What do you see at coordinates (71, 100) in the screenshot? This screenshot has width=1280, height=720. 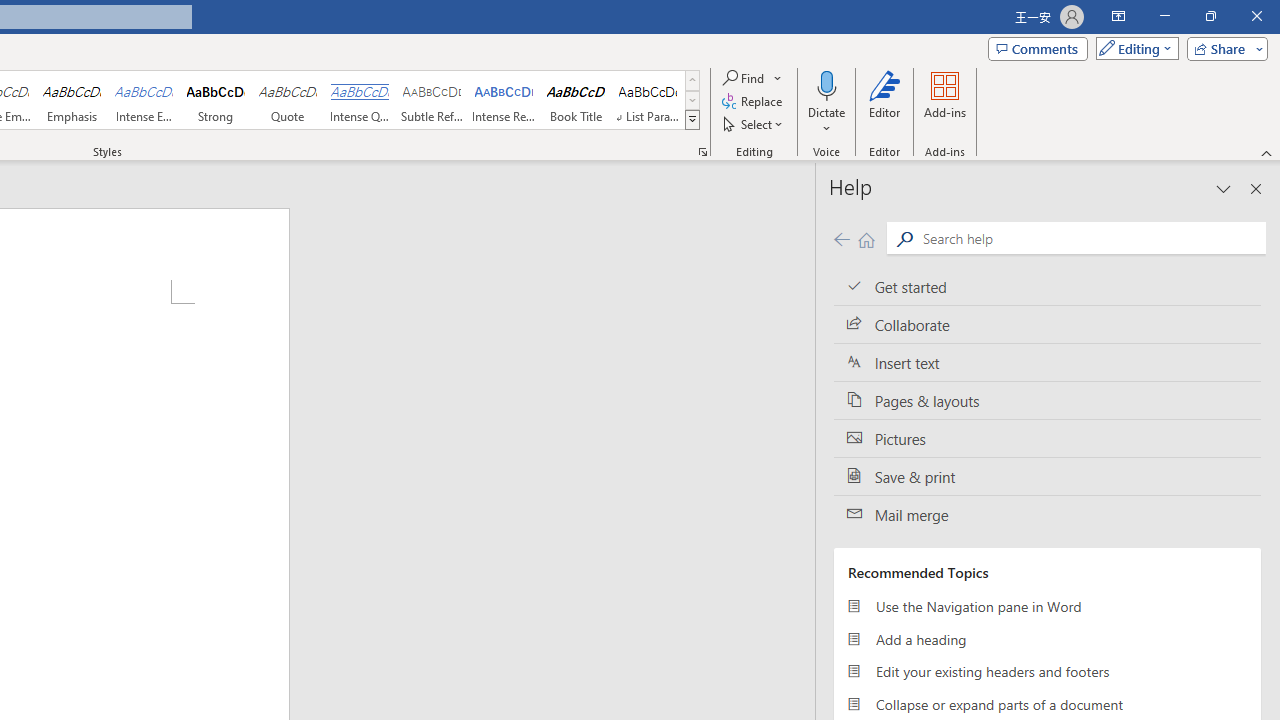 I see `Emphasis` at bounding box center [71, 100].